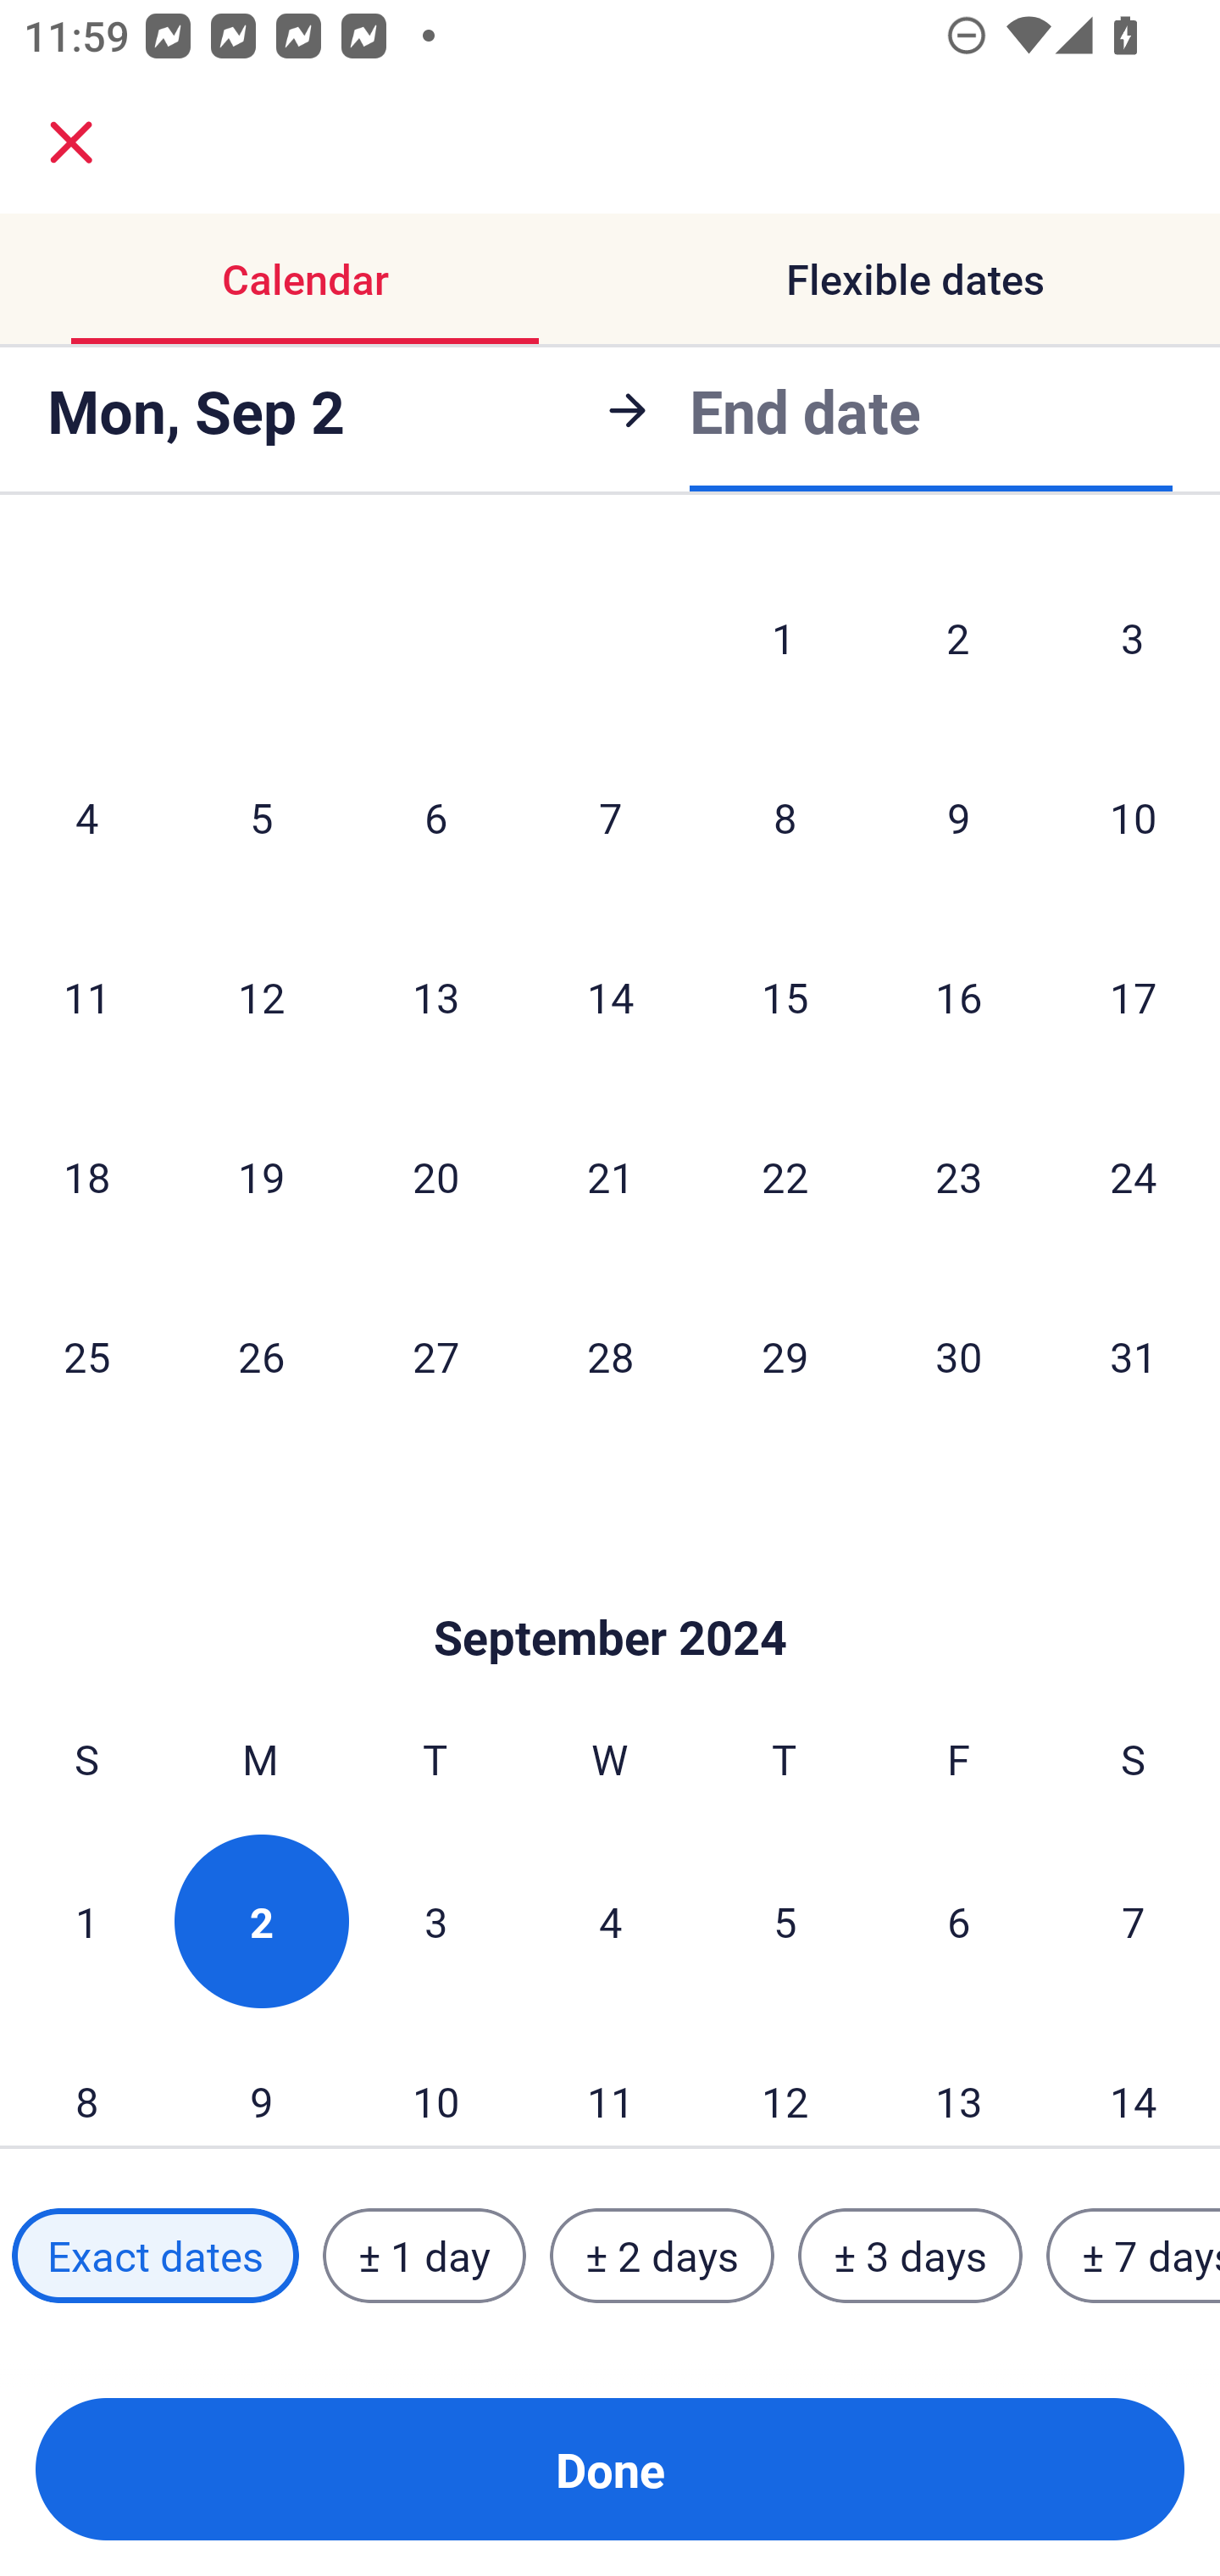  I want to click on 30 Friday, August 30, 2024, so click(959, 1356).